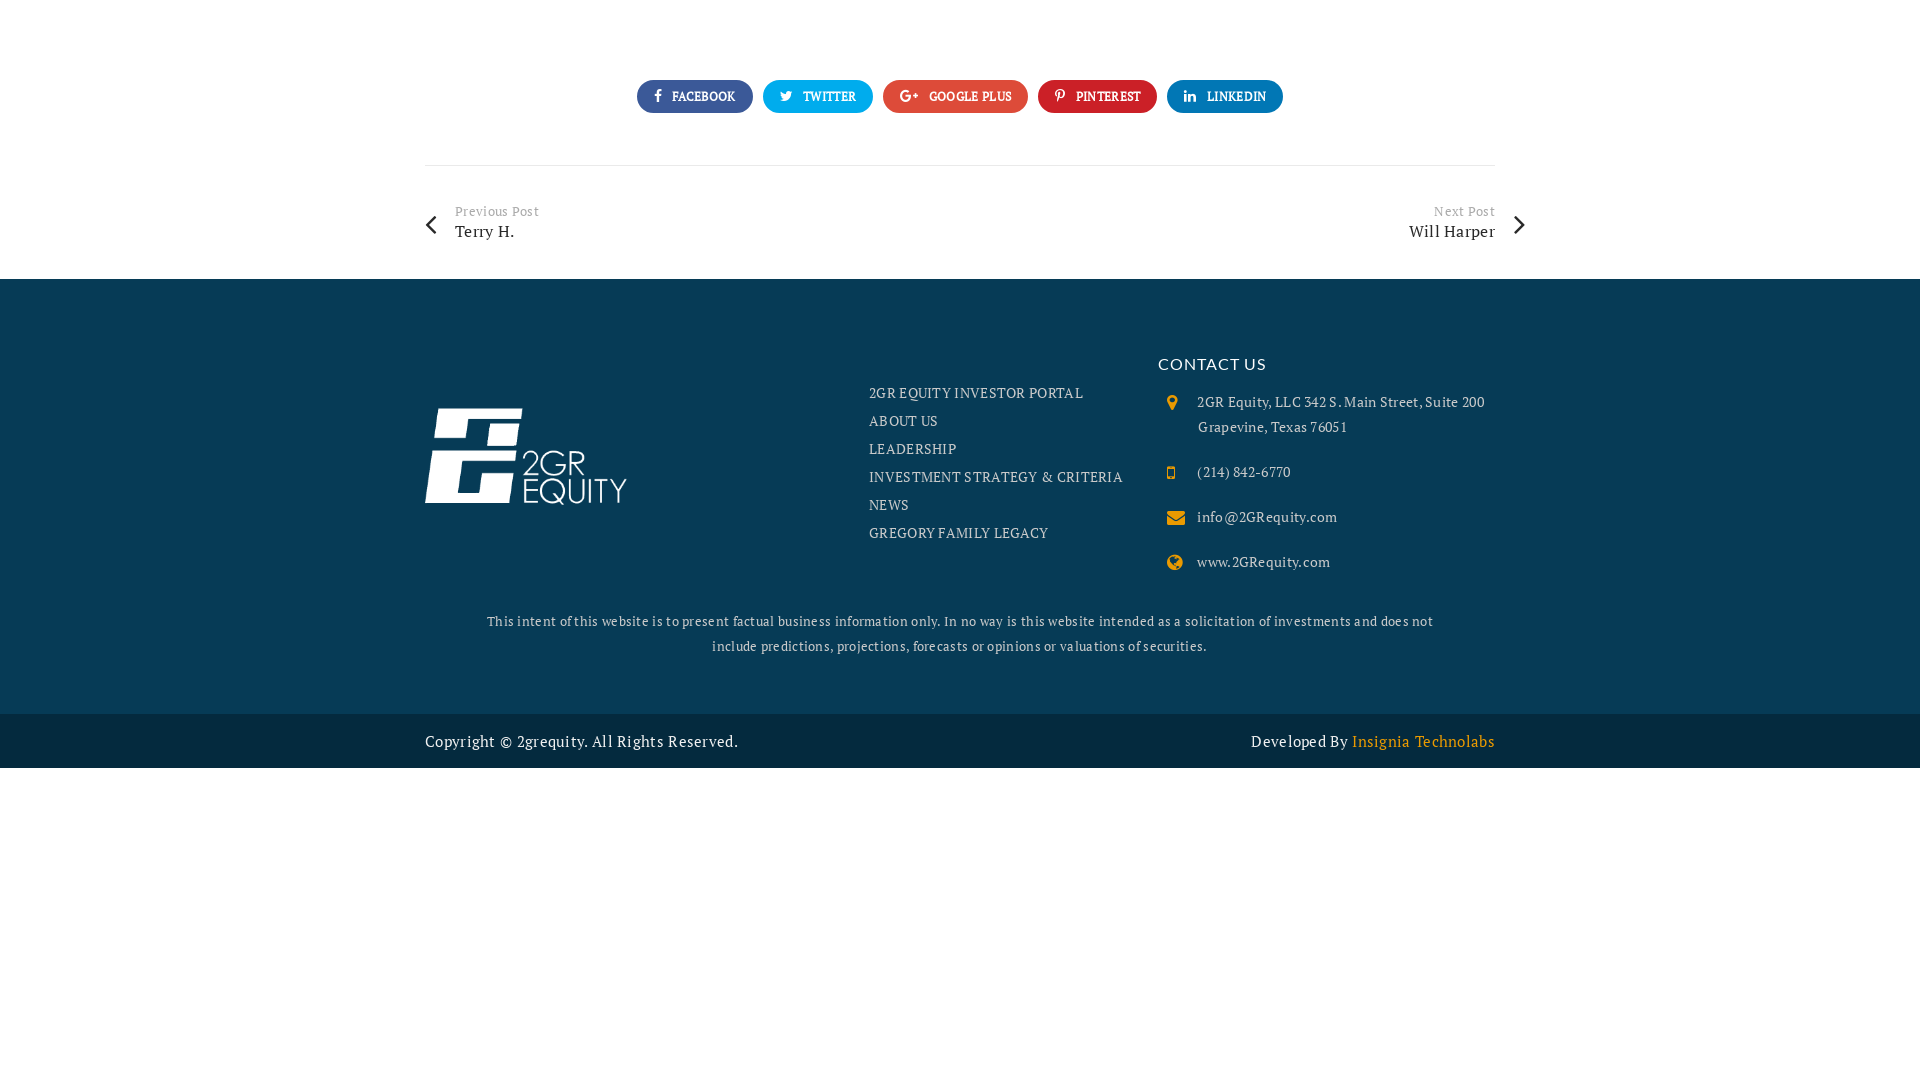 The width and height of the screenshot is (1920, 1080). I want to click on LEADERSHIP, so click(912, 448).